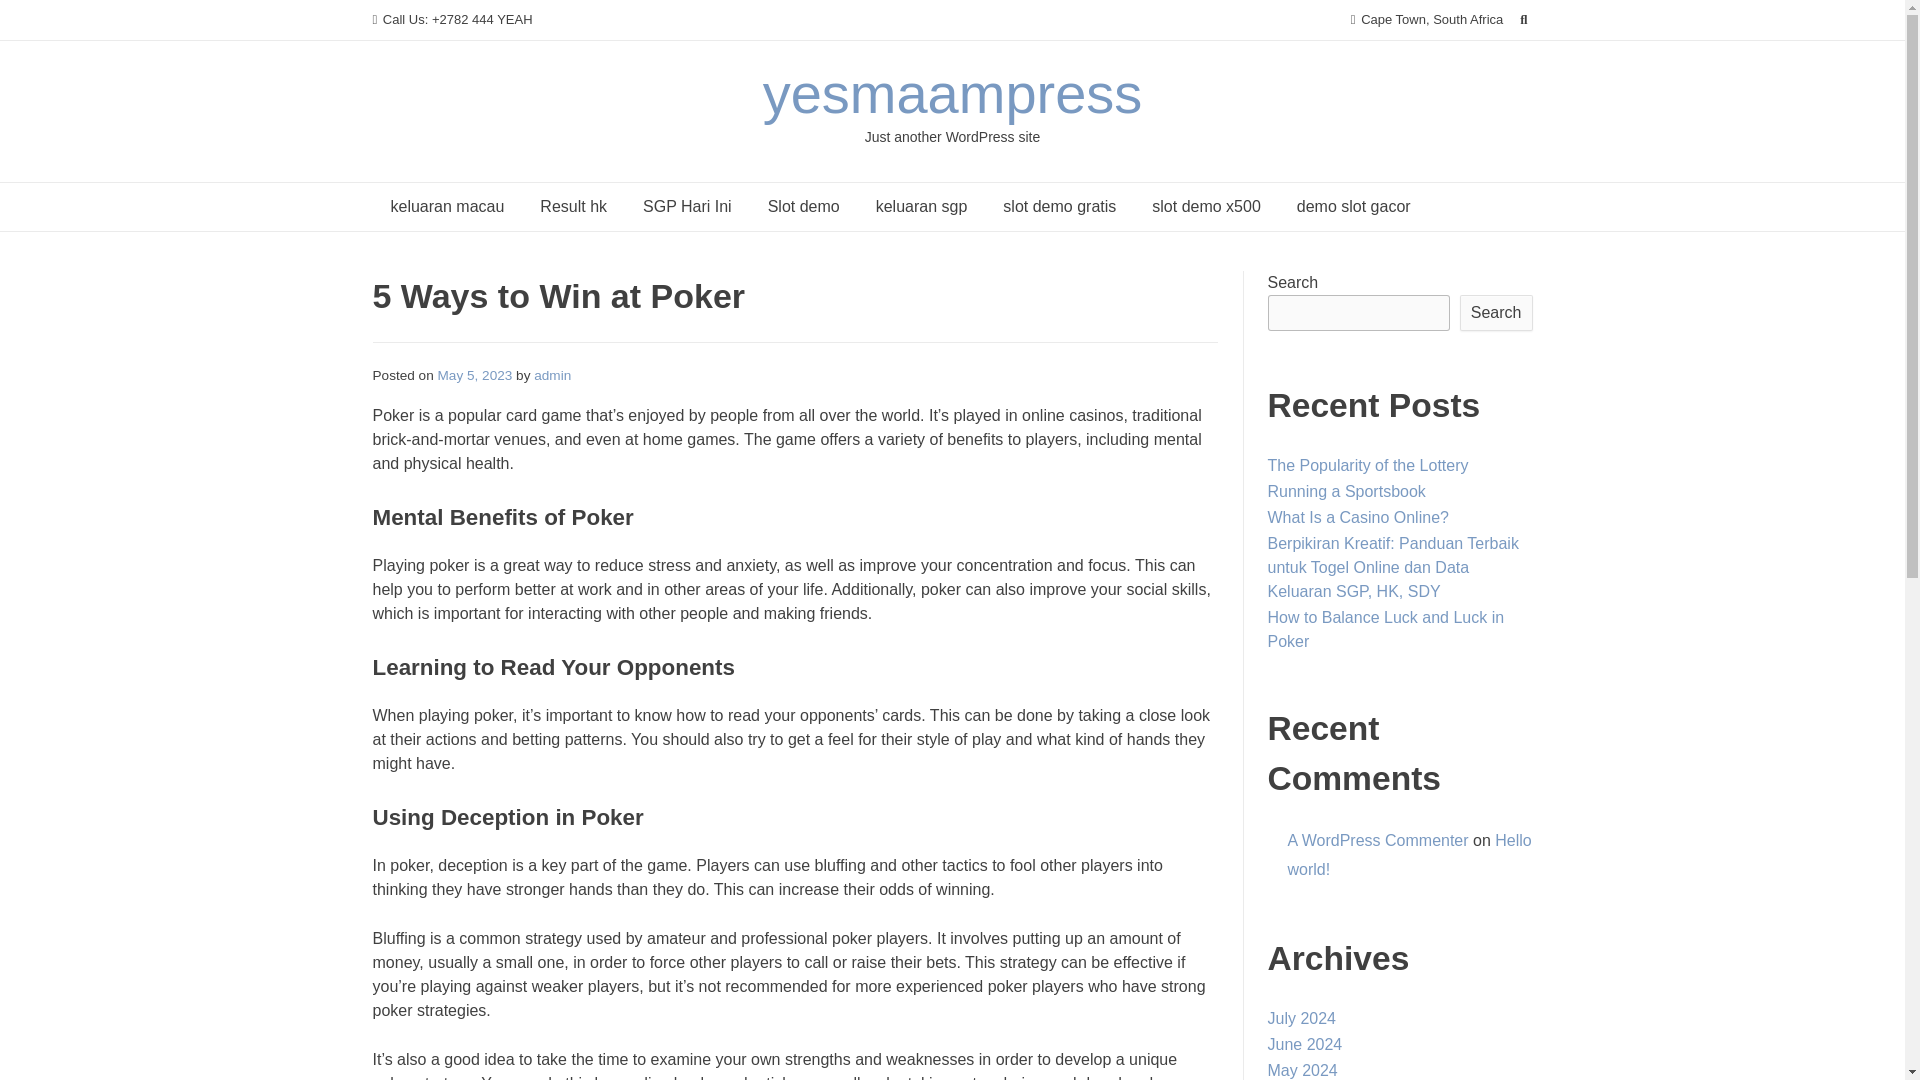  I want to click on Hello world!, so click(1410, 854).